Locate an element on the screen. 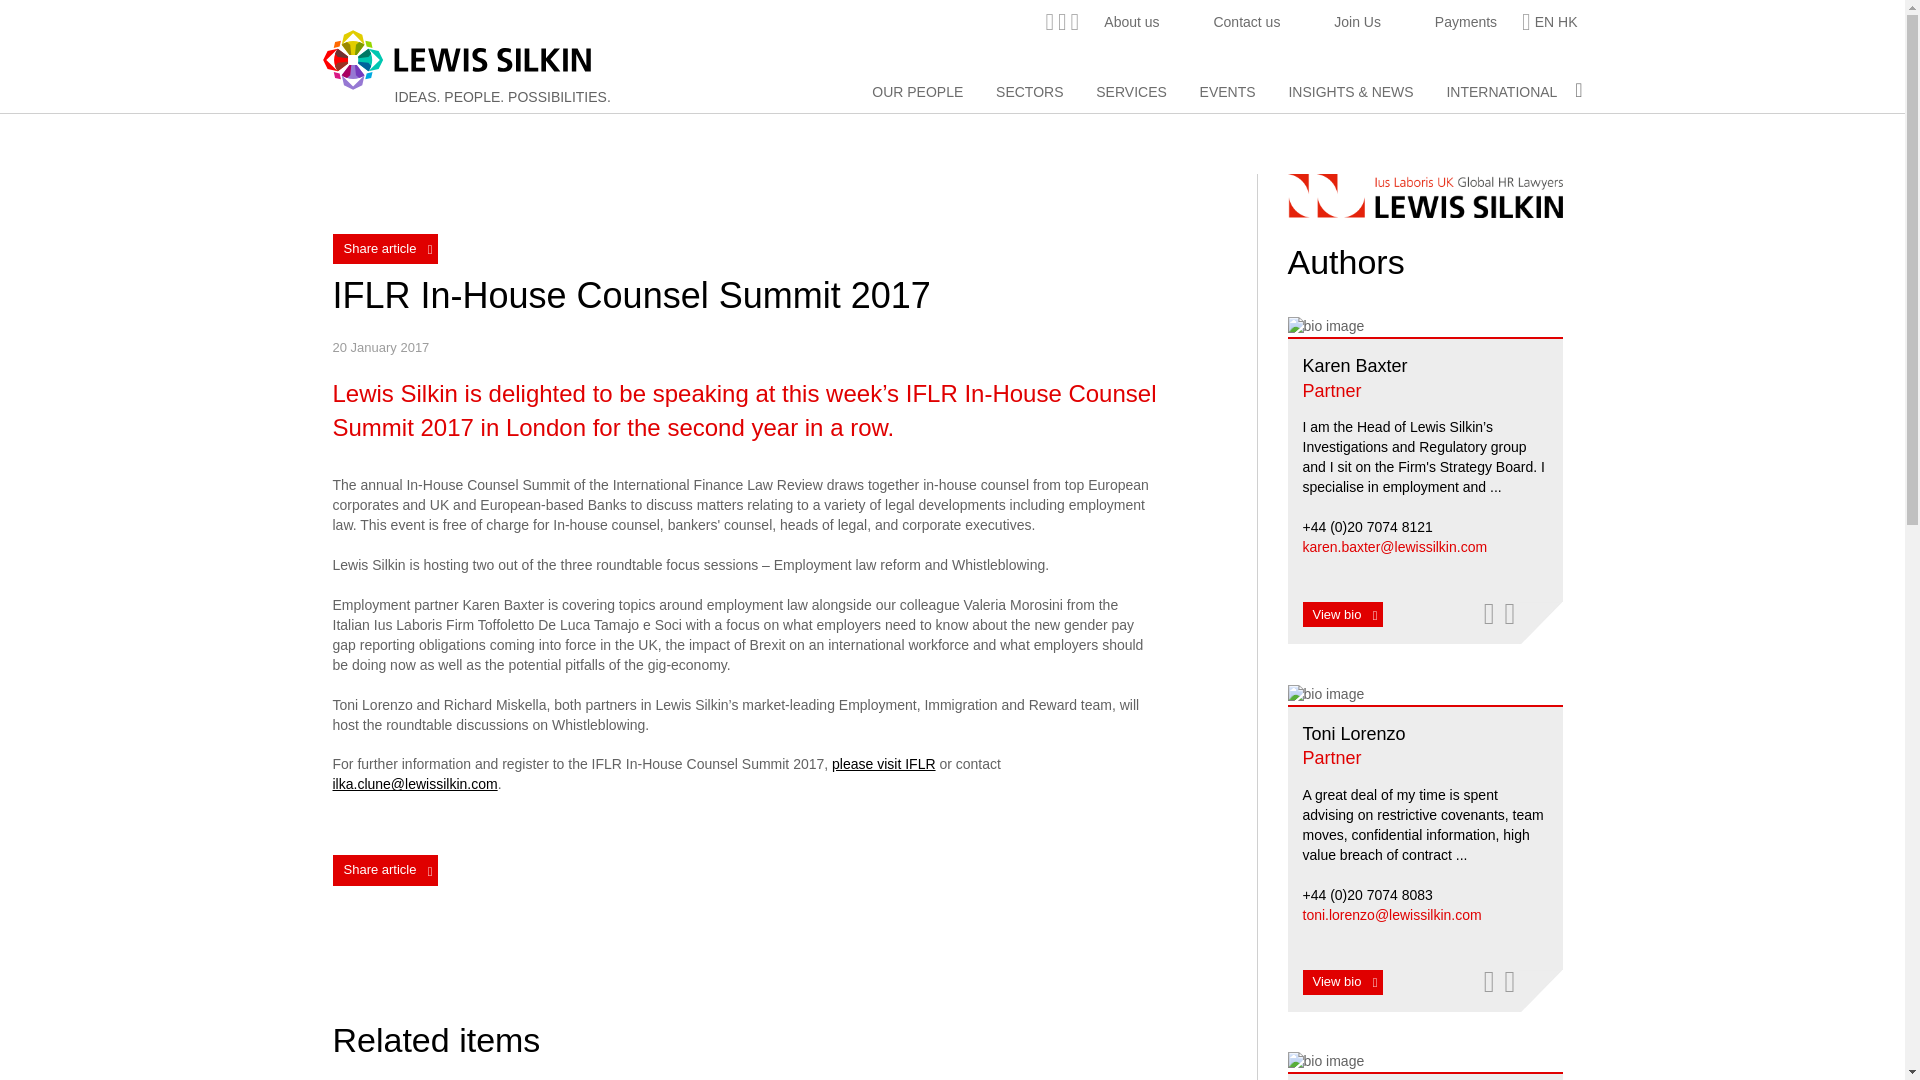 The height and width of the screenshot is (1080, 1920). IDEAS. PEOPLE. POSSIBILITIES. is located at coordinates (502, 96).